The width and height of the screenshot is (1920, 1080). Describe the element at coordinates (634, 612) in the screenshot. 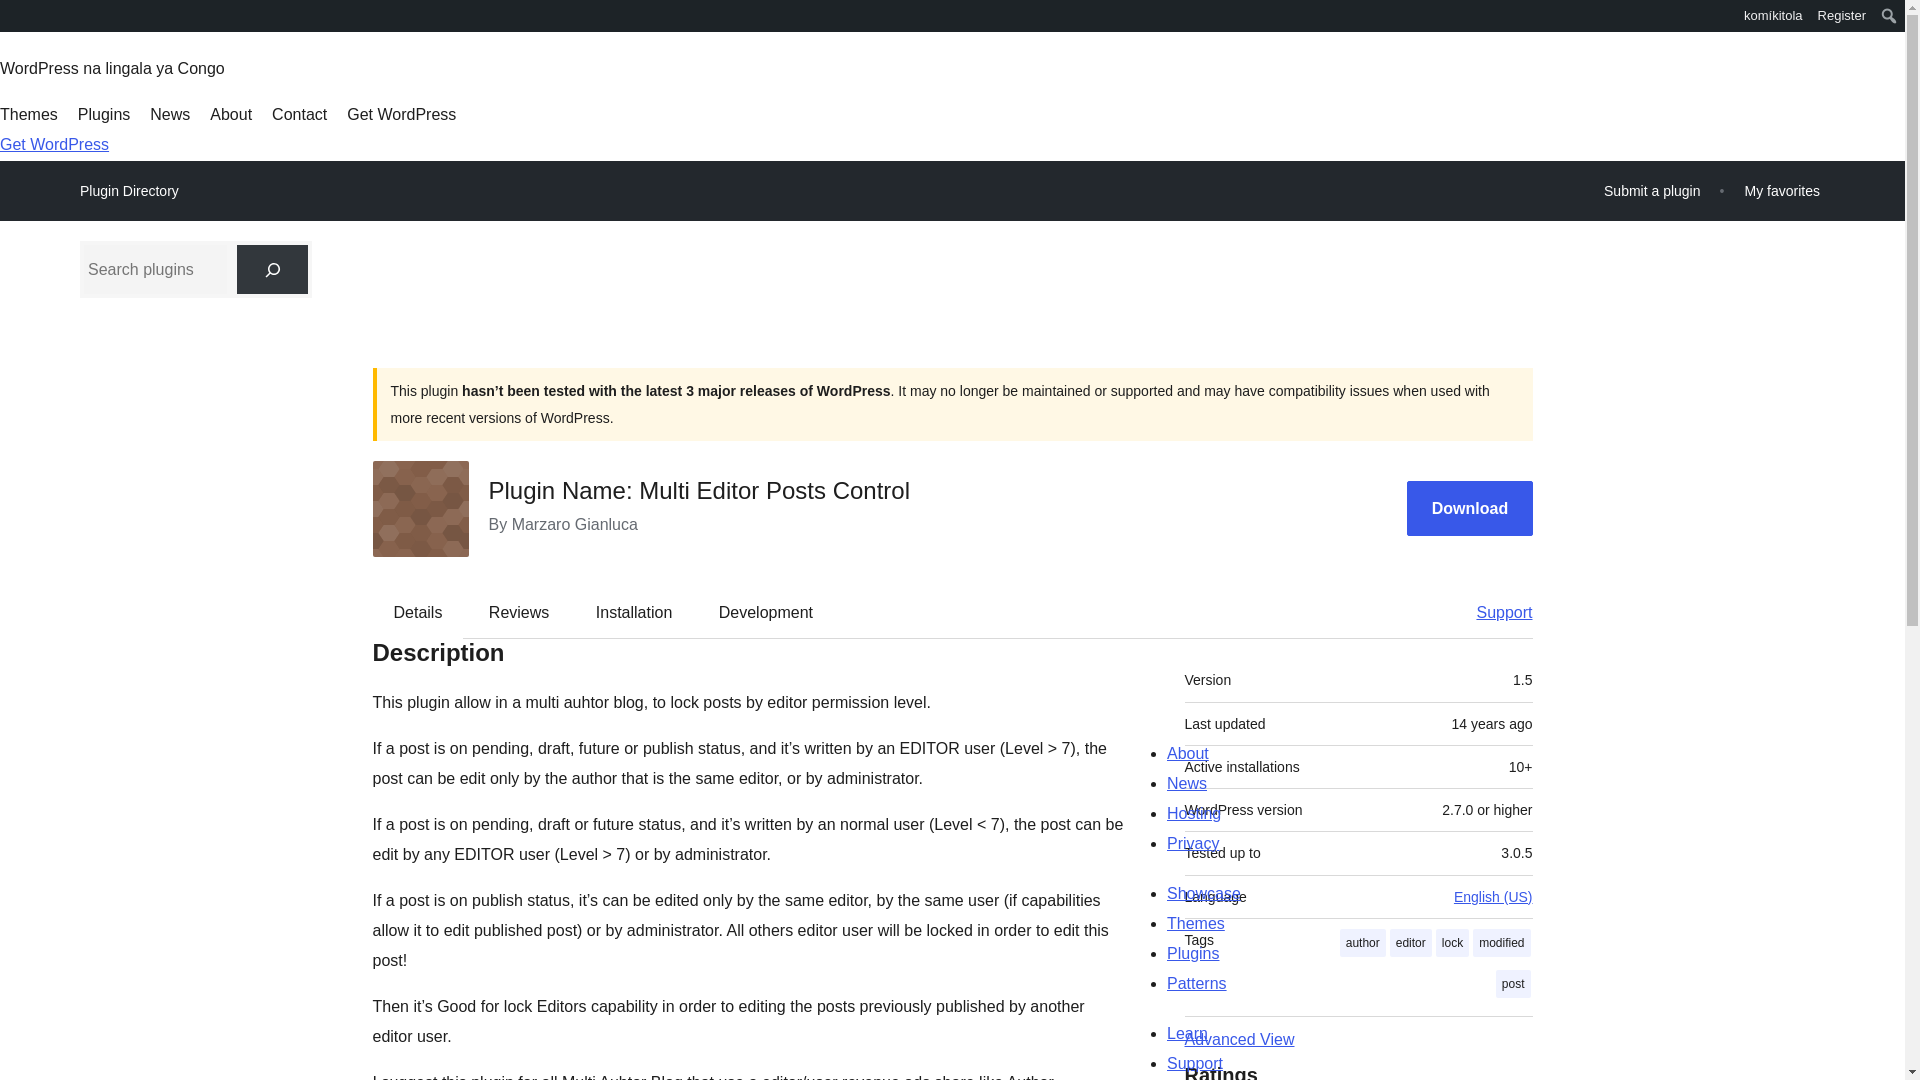

I see `Installation` at that location.